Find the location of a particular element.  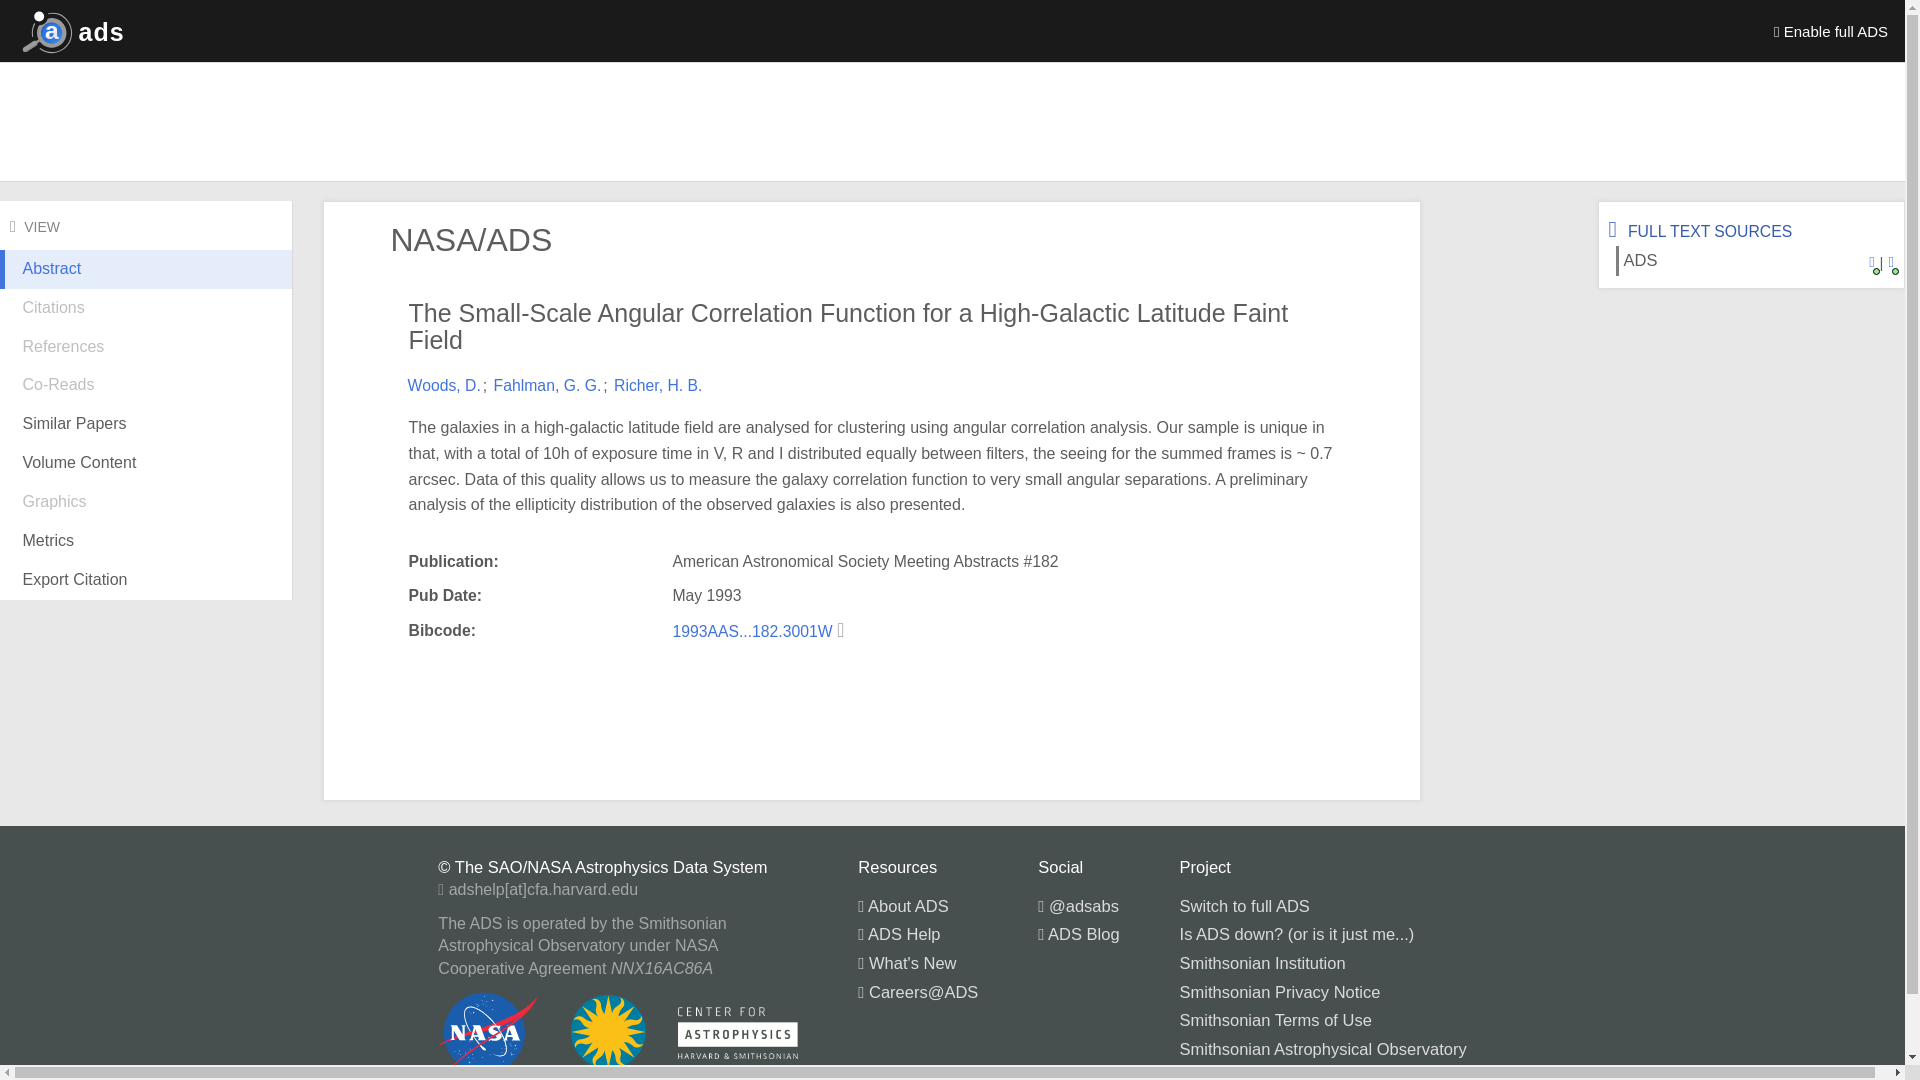

Abstract is located at coordinates (146, 284).